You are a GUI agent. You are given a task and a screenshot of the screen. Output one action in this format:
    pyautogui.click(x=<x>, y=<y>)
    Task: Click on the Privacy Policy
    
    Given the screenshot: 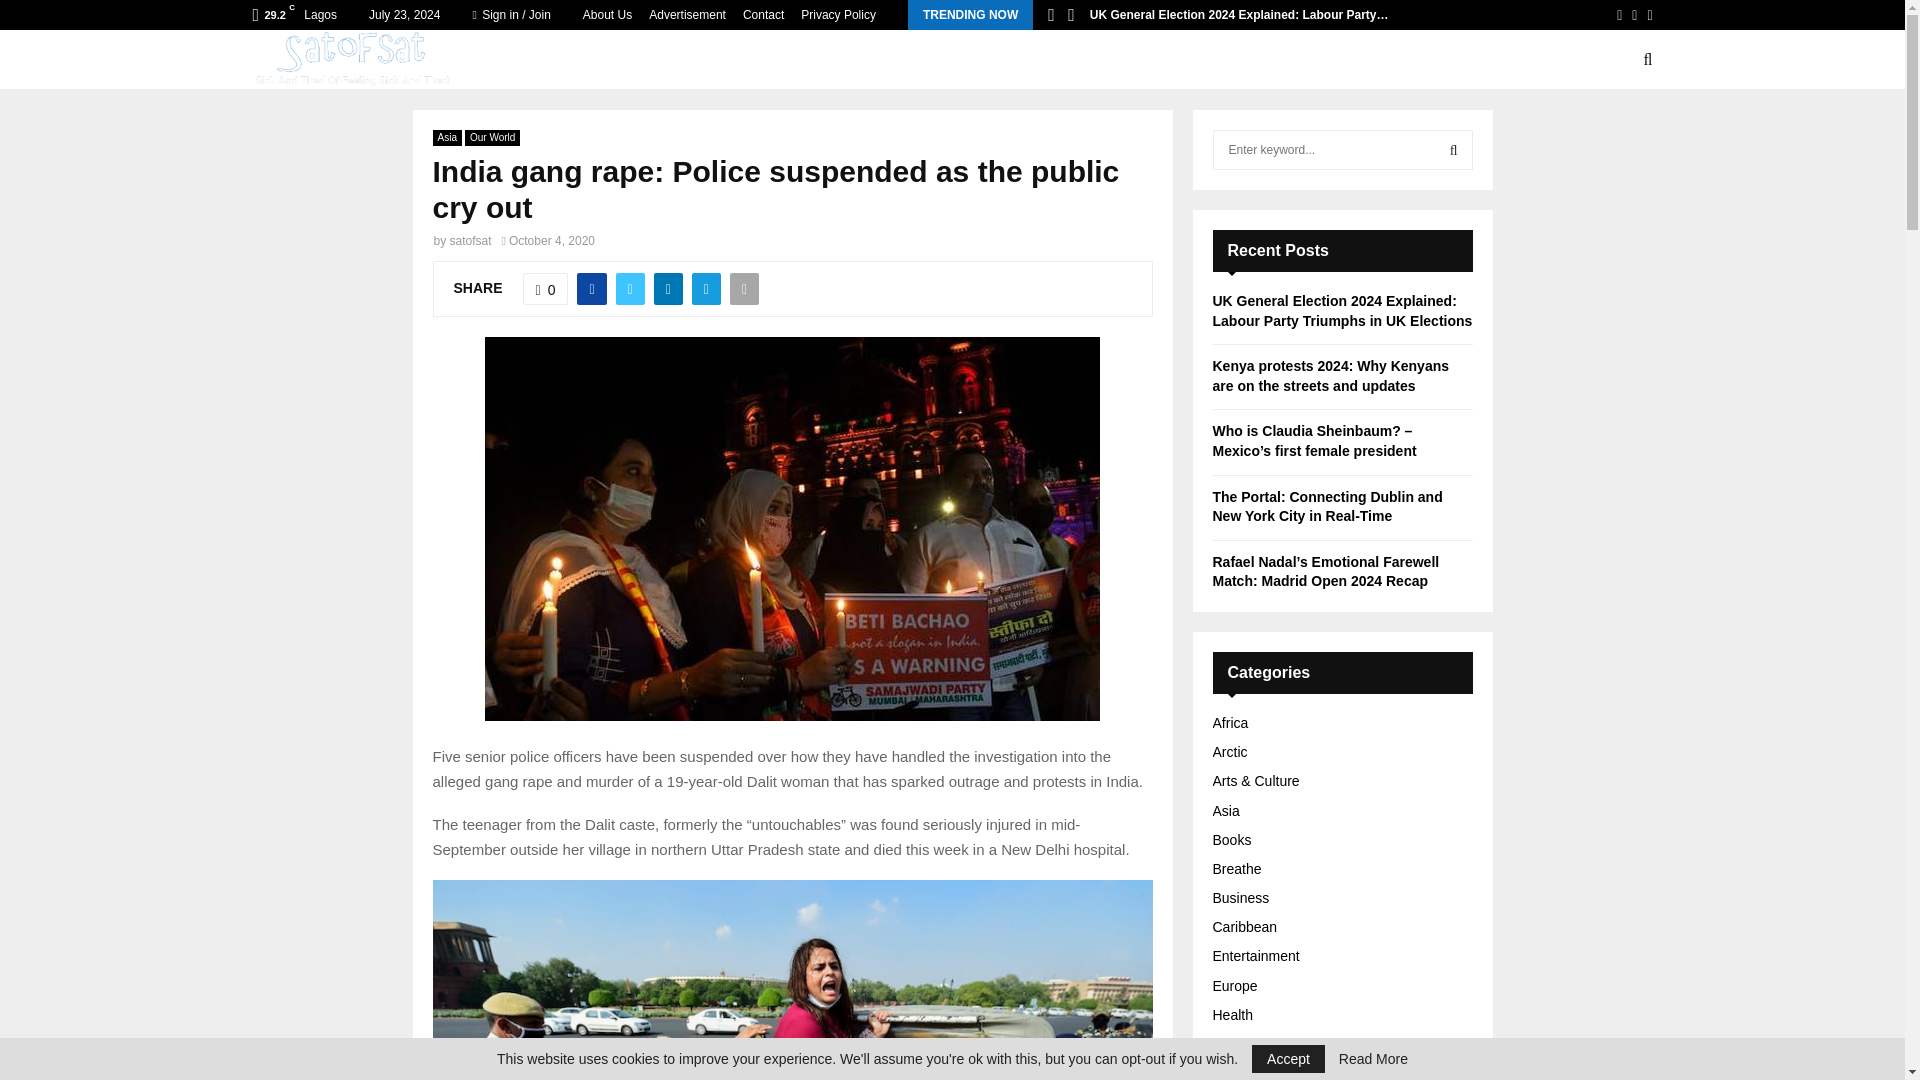 What is the action you would take?
    pyautogui.click(x=838, y=15)
    